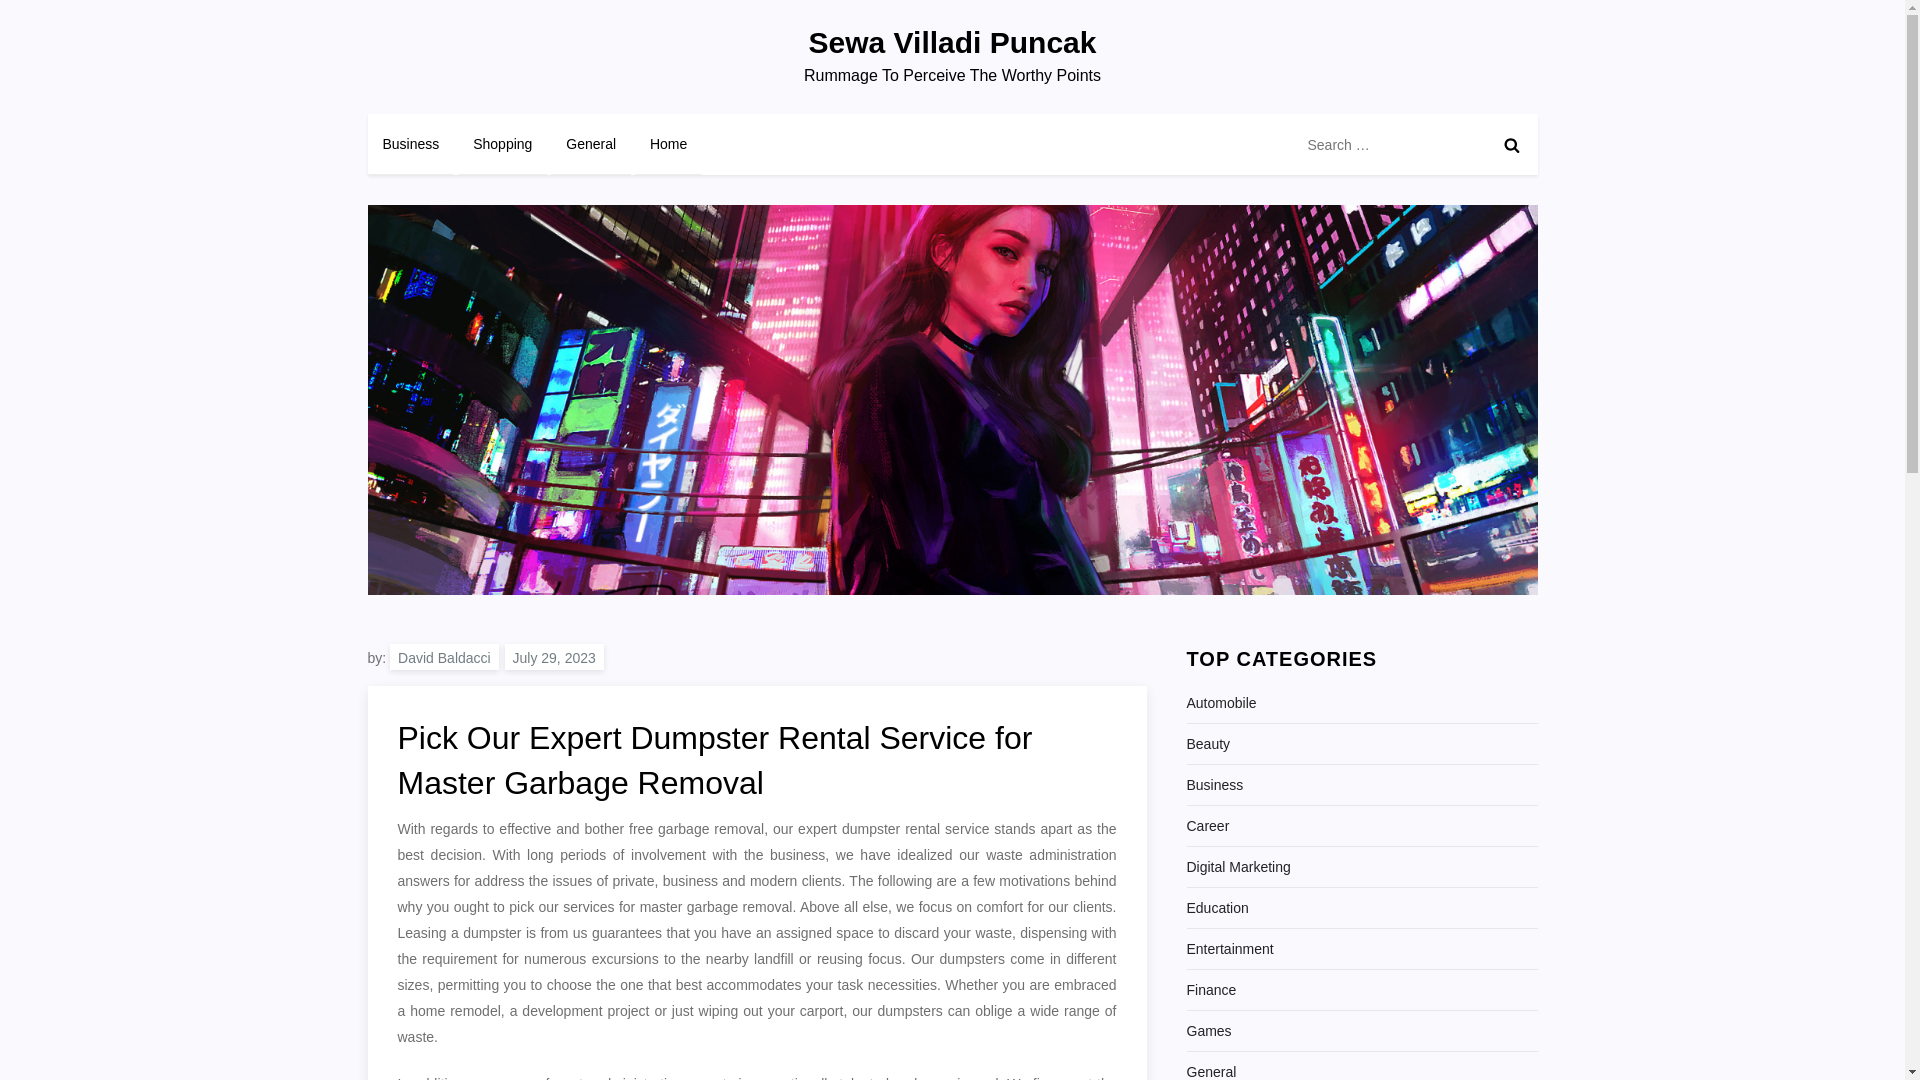 The image size is (1920, 1080). I want to click on July 29, 2023, so click(554, 656).